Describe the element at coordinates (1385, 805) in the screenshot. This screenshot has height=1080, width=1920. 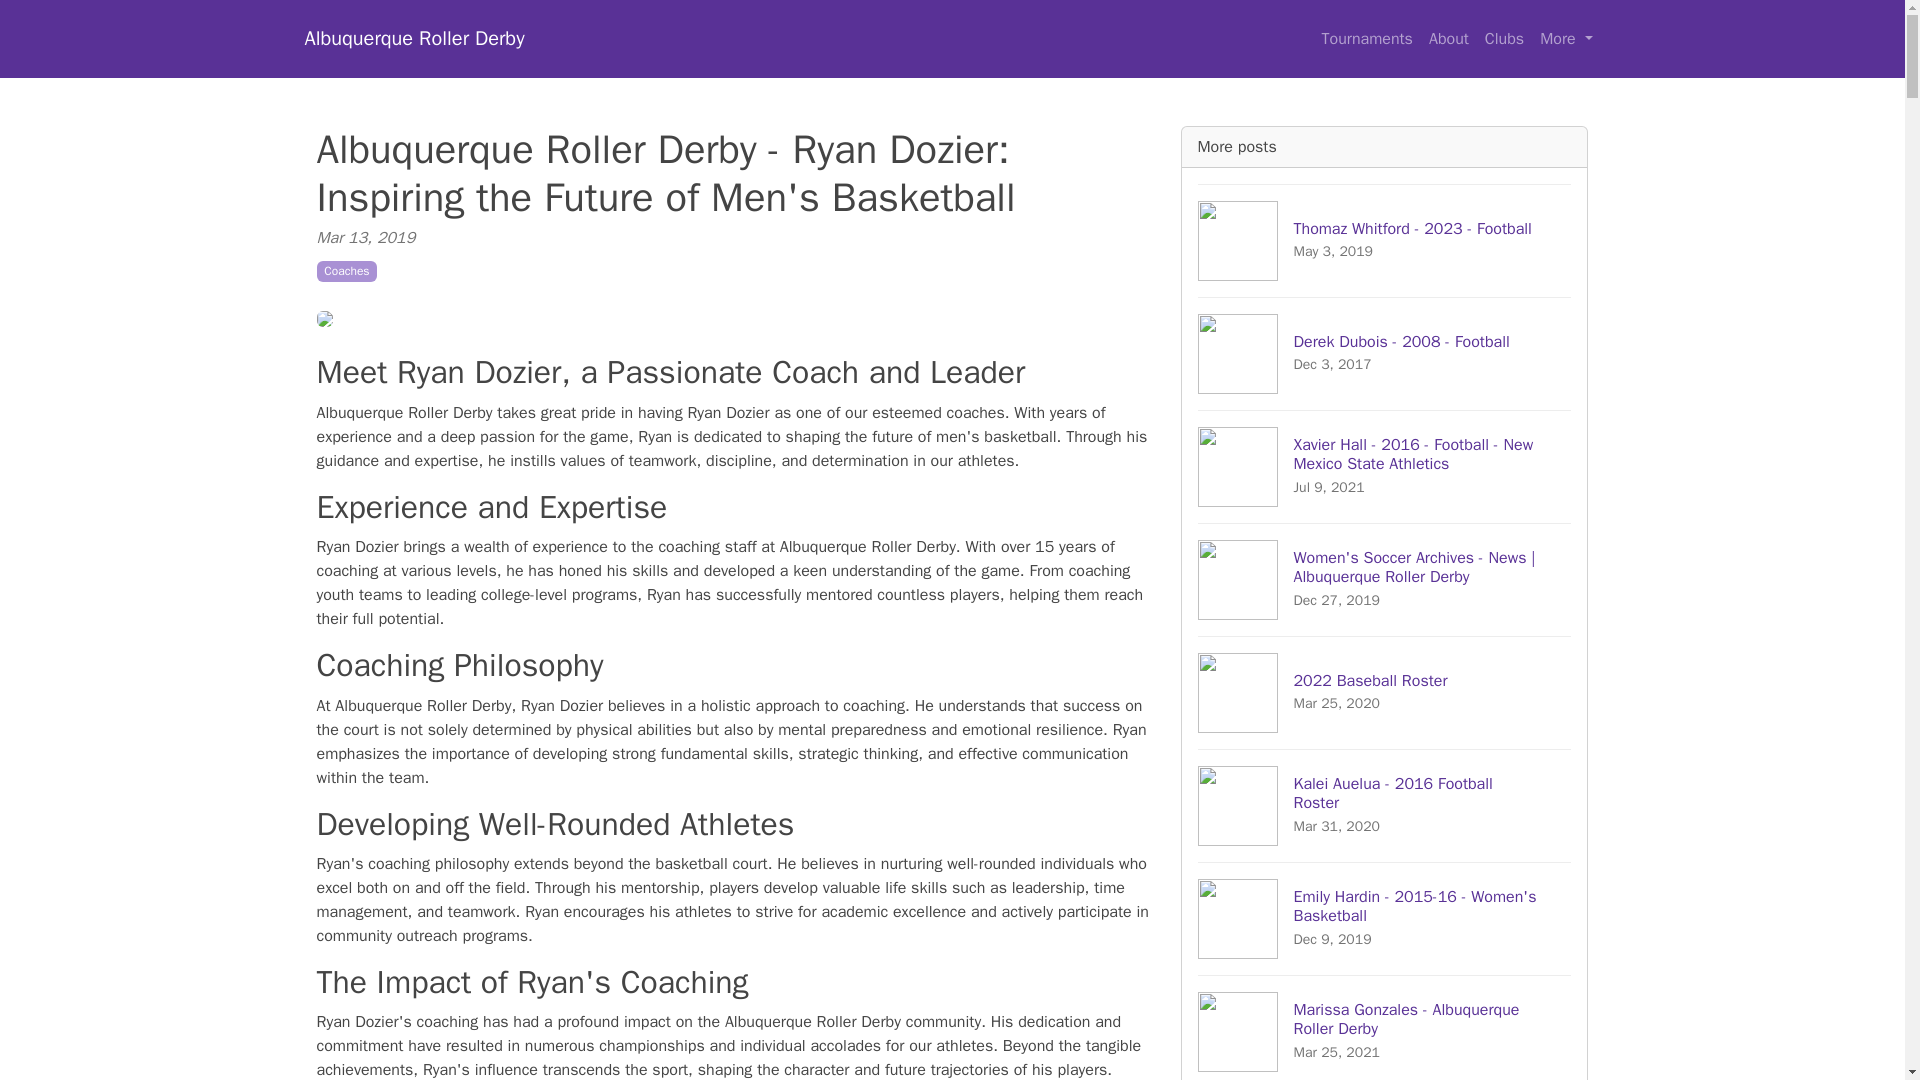
I see `Tournaments` at that location.